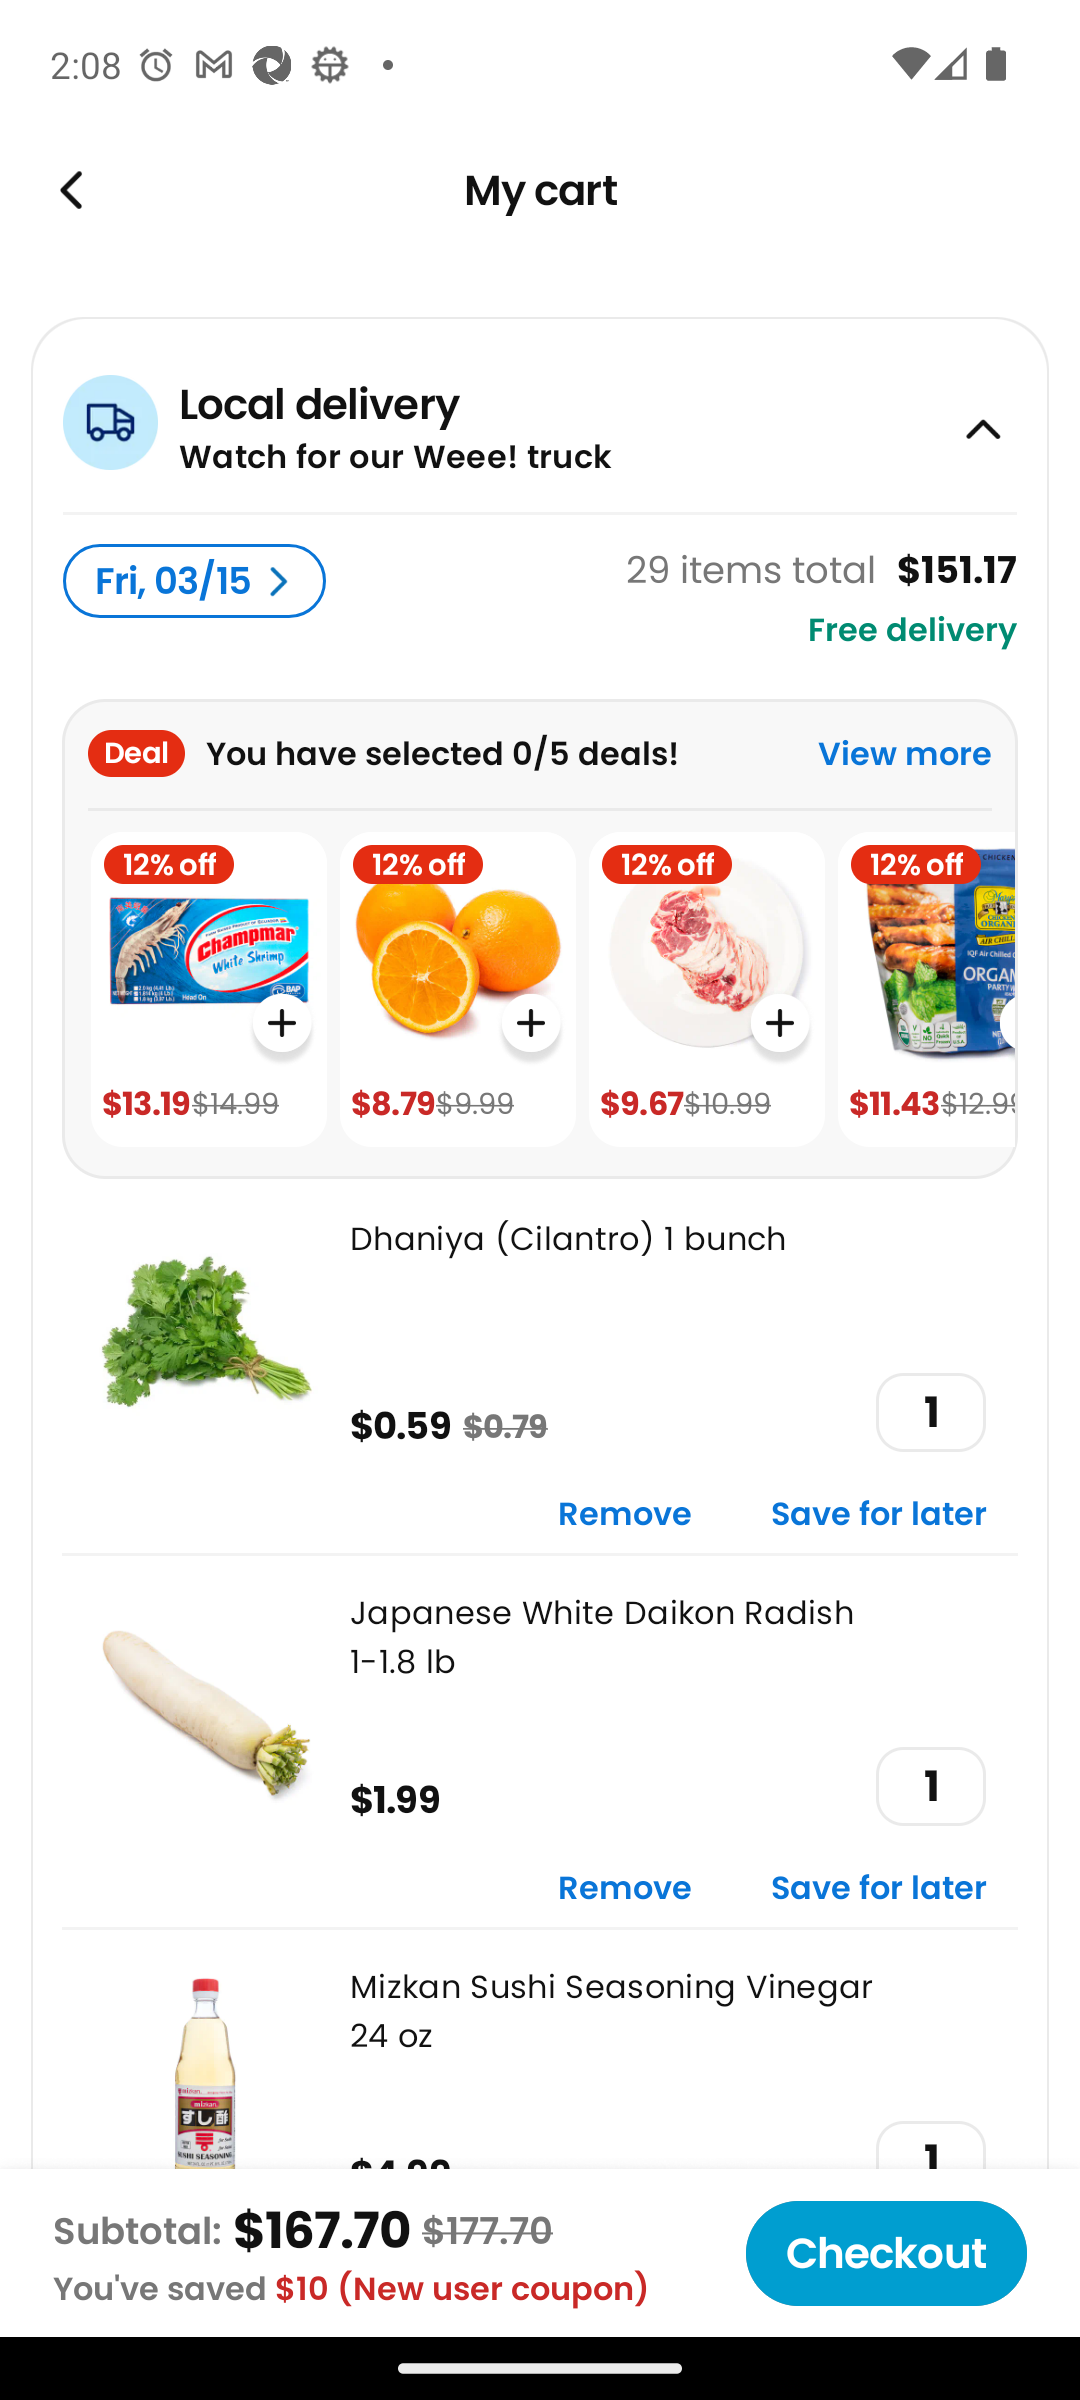 The image size is (1080, 2400). What do you see at coordinates (194, 582) in the screenshot?
I see `Fri, 03/15` at bounding box center [194, 582].